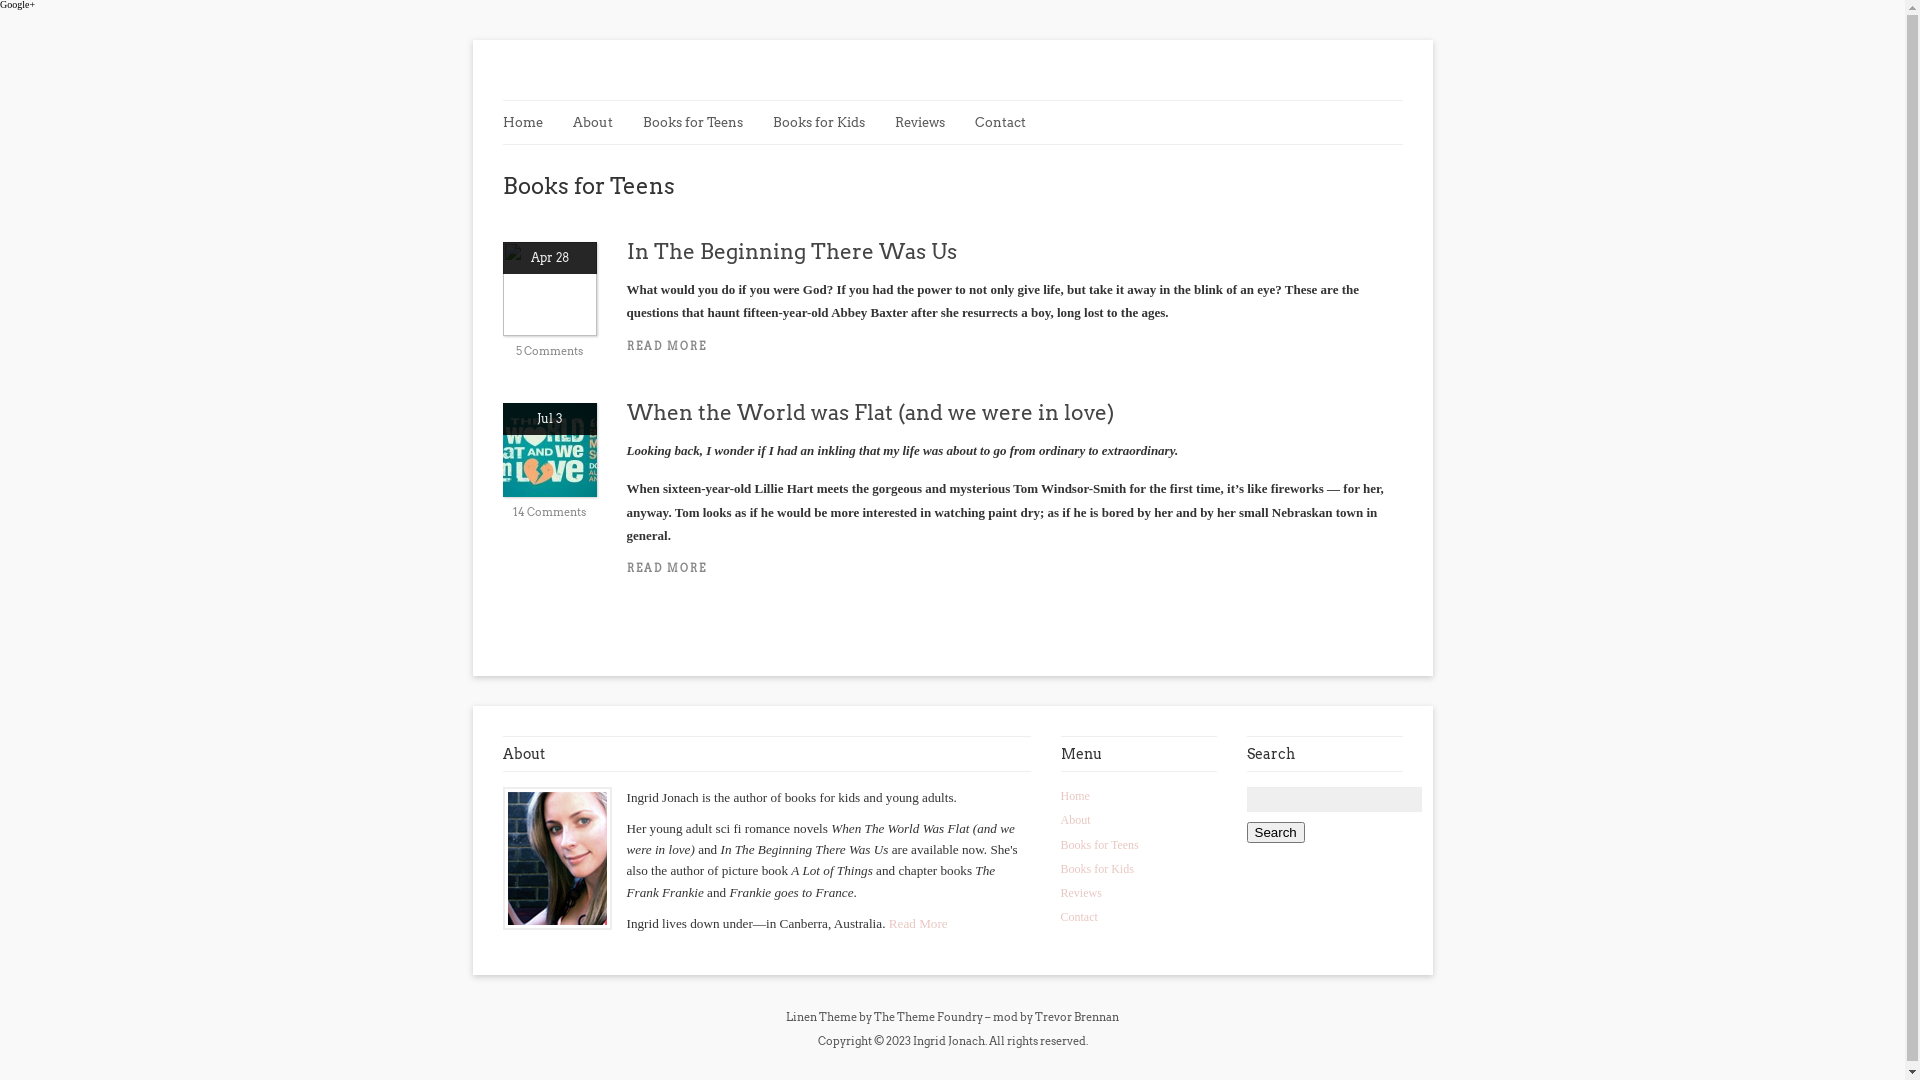 This screenshot has height=1080, width=1920. I want to click on Reviews, so click(1080, 893).